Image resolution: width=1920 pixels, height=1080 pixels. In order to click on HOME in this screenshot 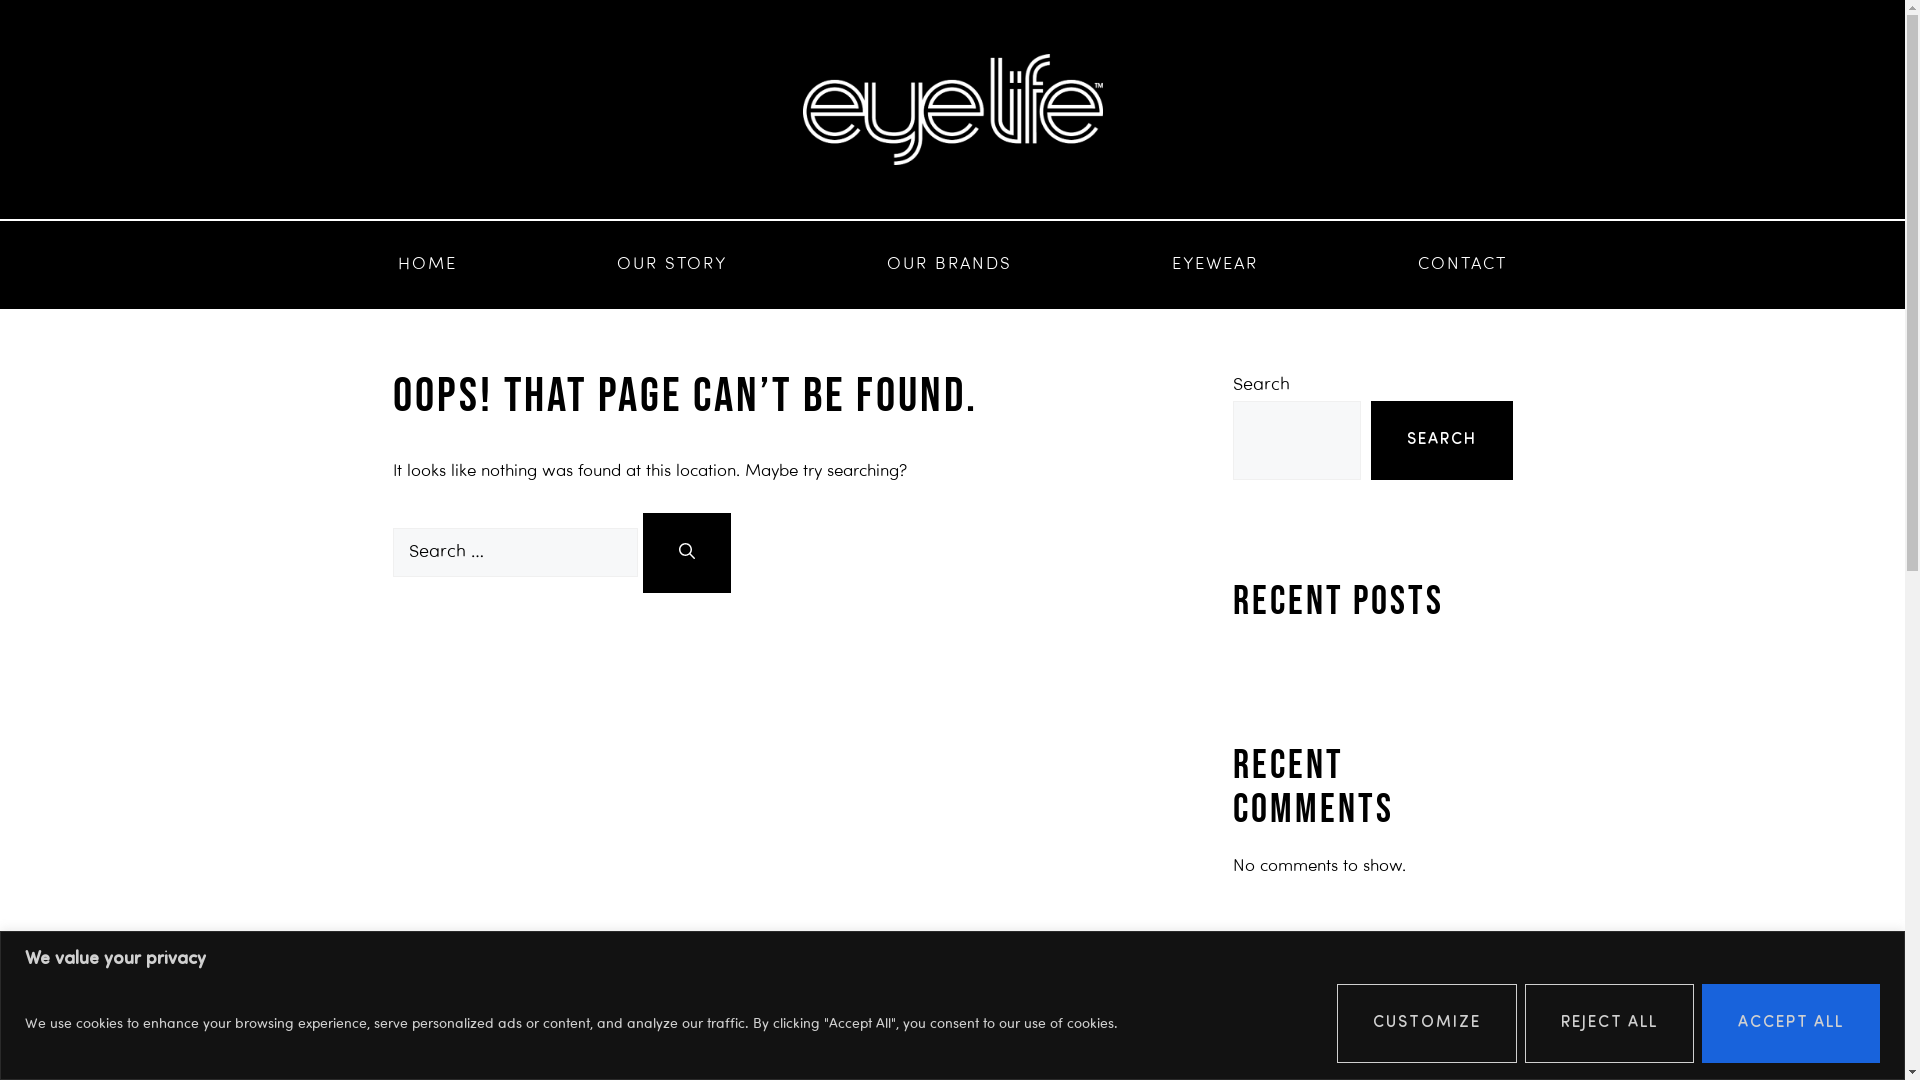, I will do `click(428, 265)`.